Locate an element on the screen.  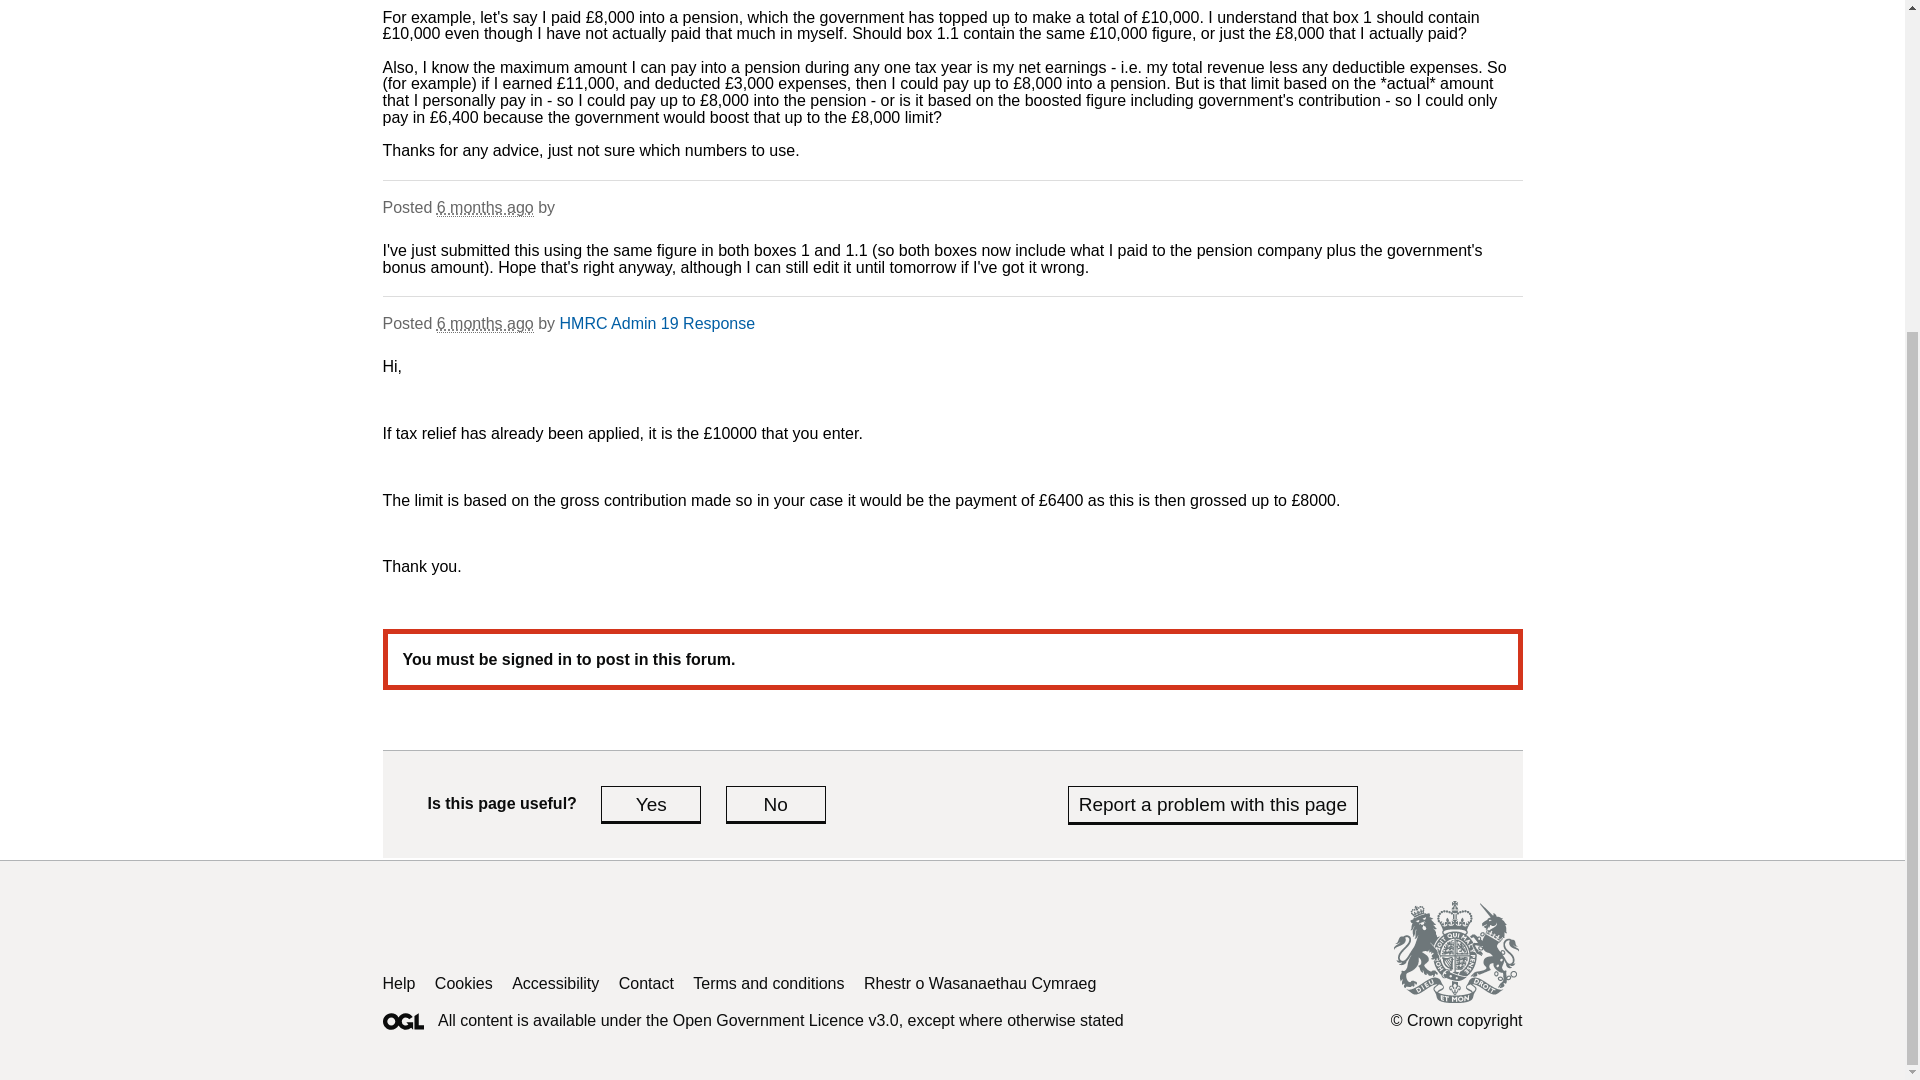
Rhestr o Wasanaethau Cymraeg is located at coordinates (980, 984).